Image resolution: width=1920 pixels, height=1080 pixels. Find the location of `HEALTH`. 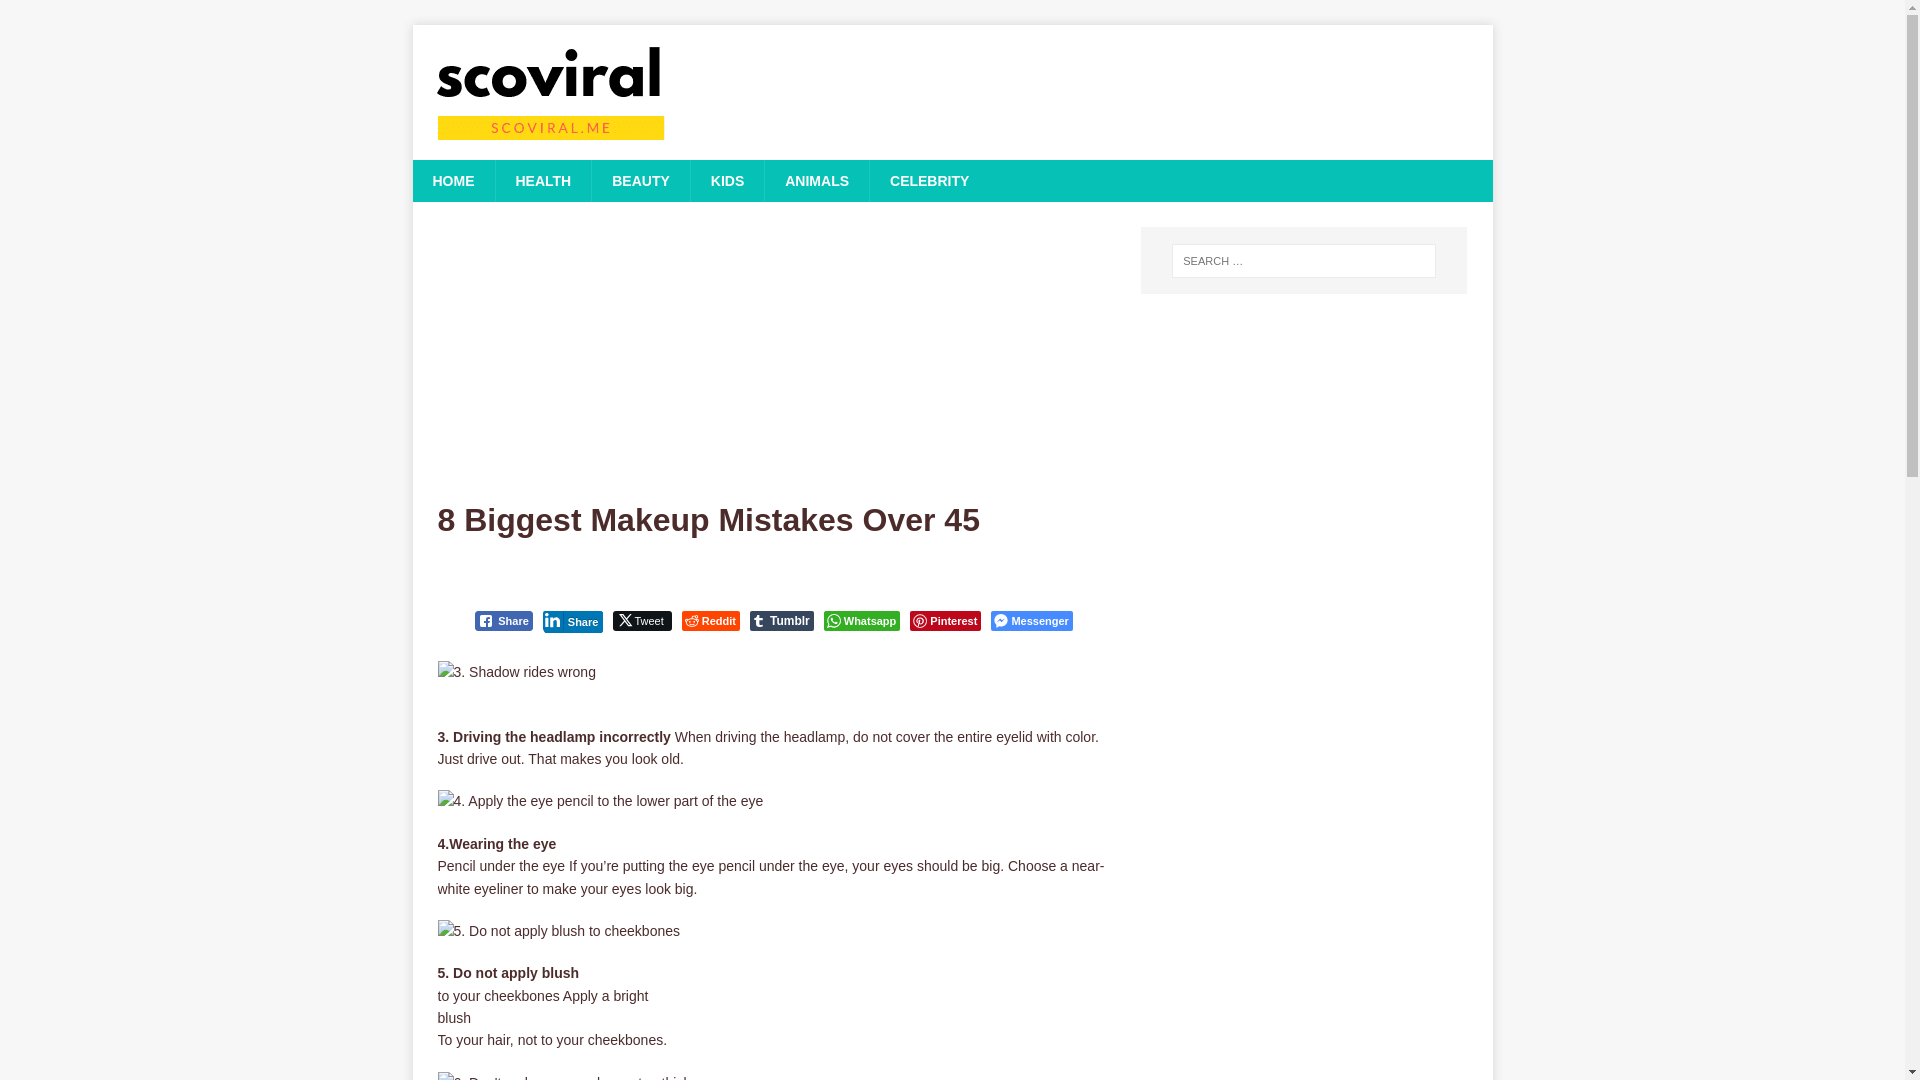

HEALTH is located at coordinates (542, 180).